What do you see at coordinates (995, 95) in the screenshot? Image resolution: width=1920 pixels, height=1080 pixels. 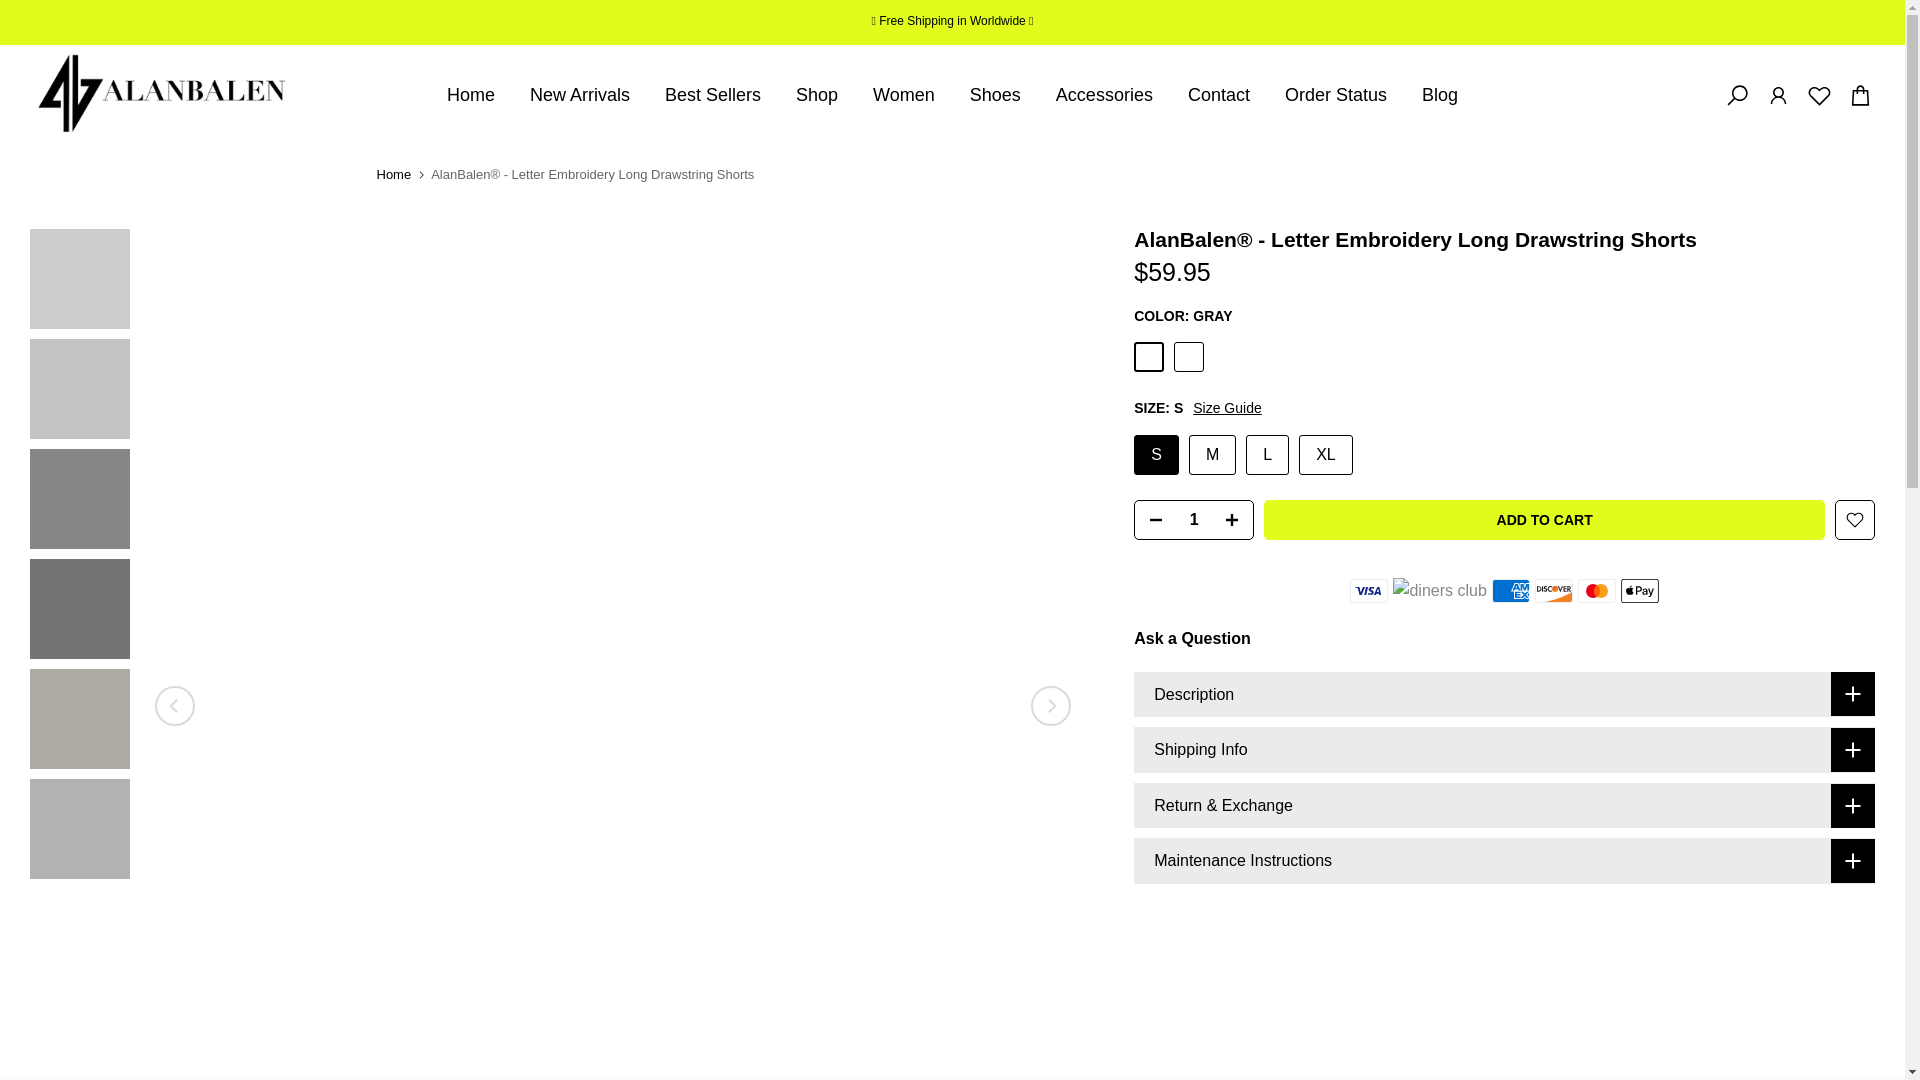 I see `Shoes` at bounding box center [995, 95].